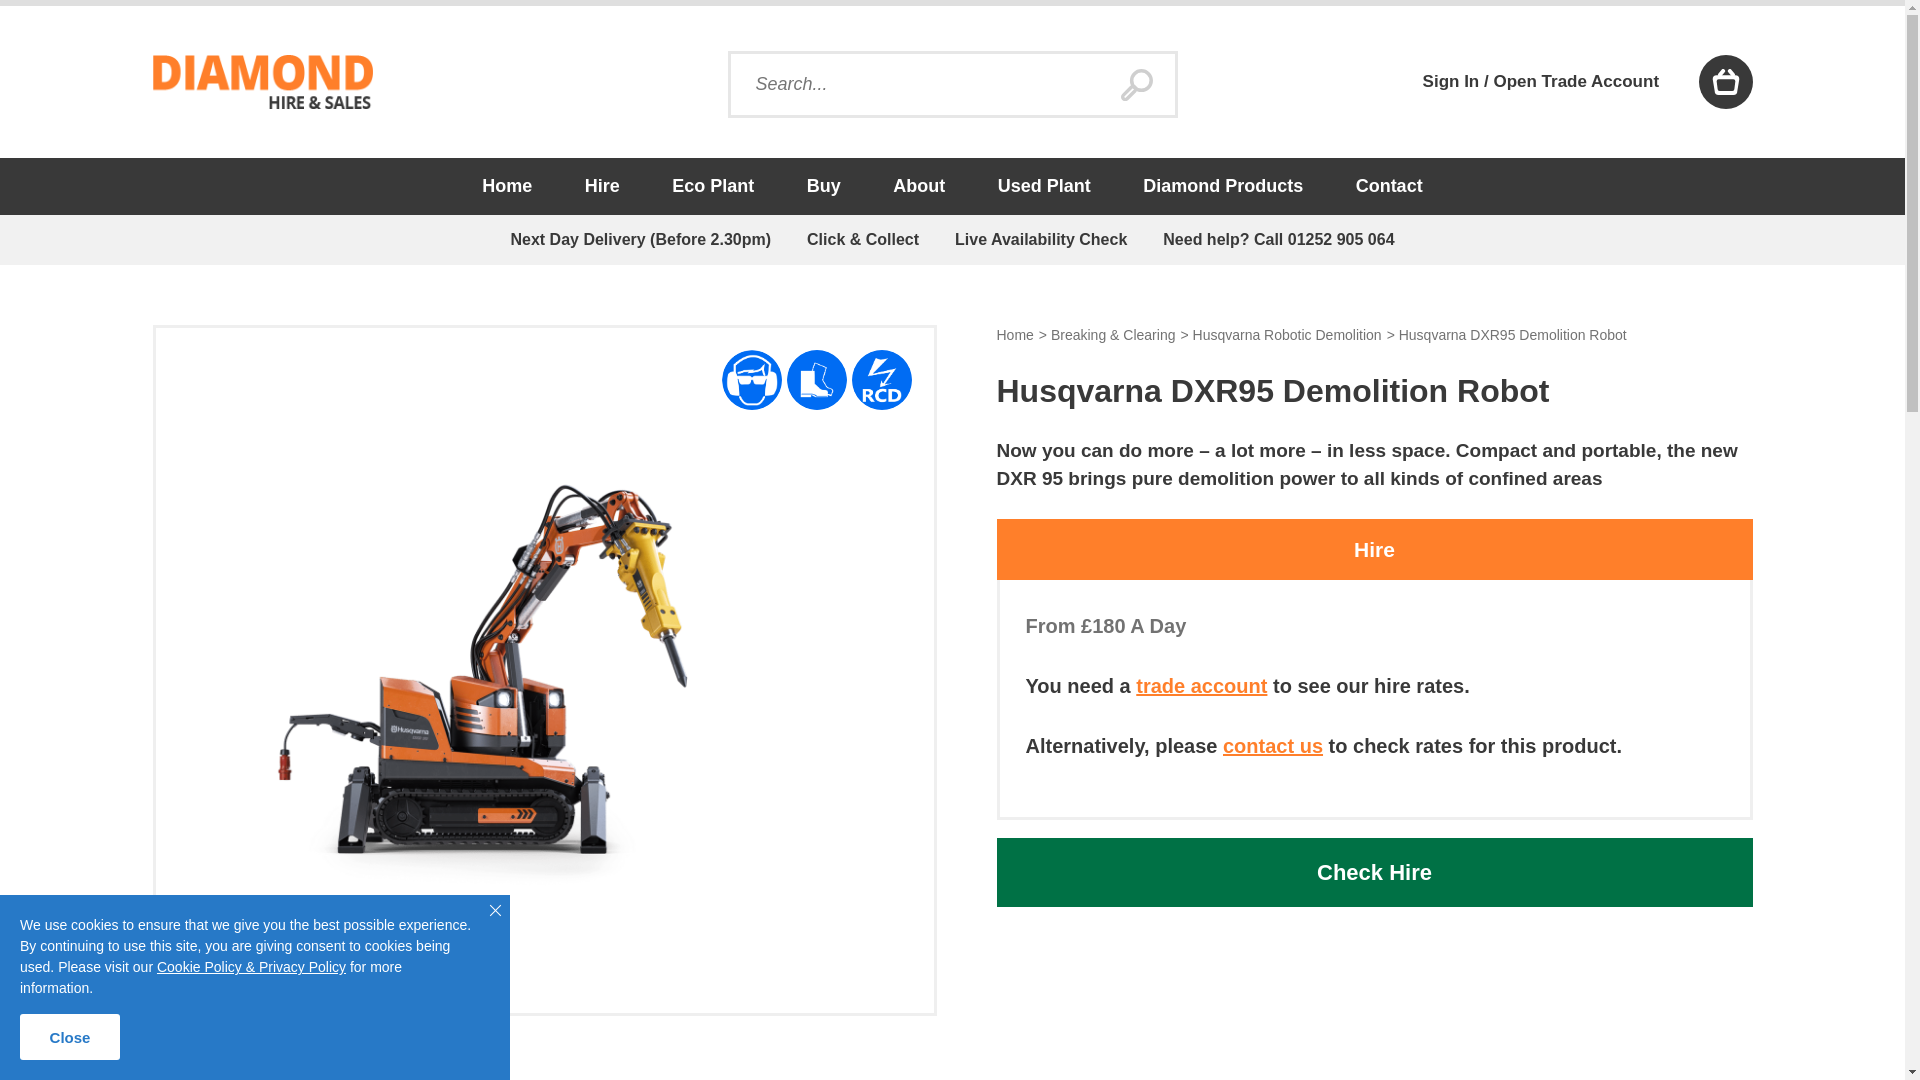 The width and height of the screenshot is (1920, 1080). Describe the element at coordinates (602, 186) in the screenshot. I see `Hire` at that location.